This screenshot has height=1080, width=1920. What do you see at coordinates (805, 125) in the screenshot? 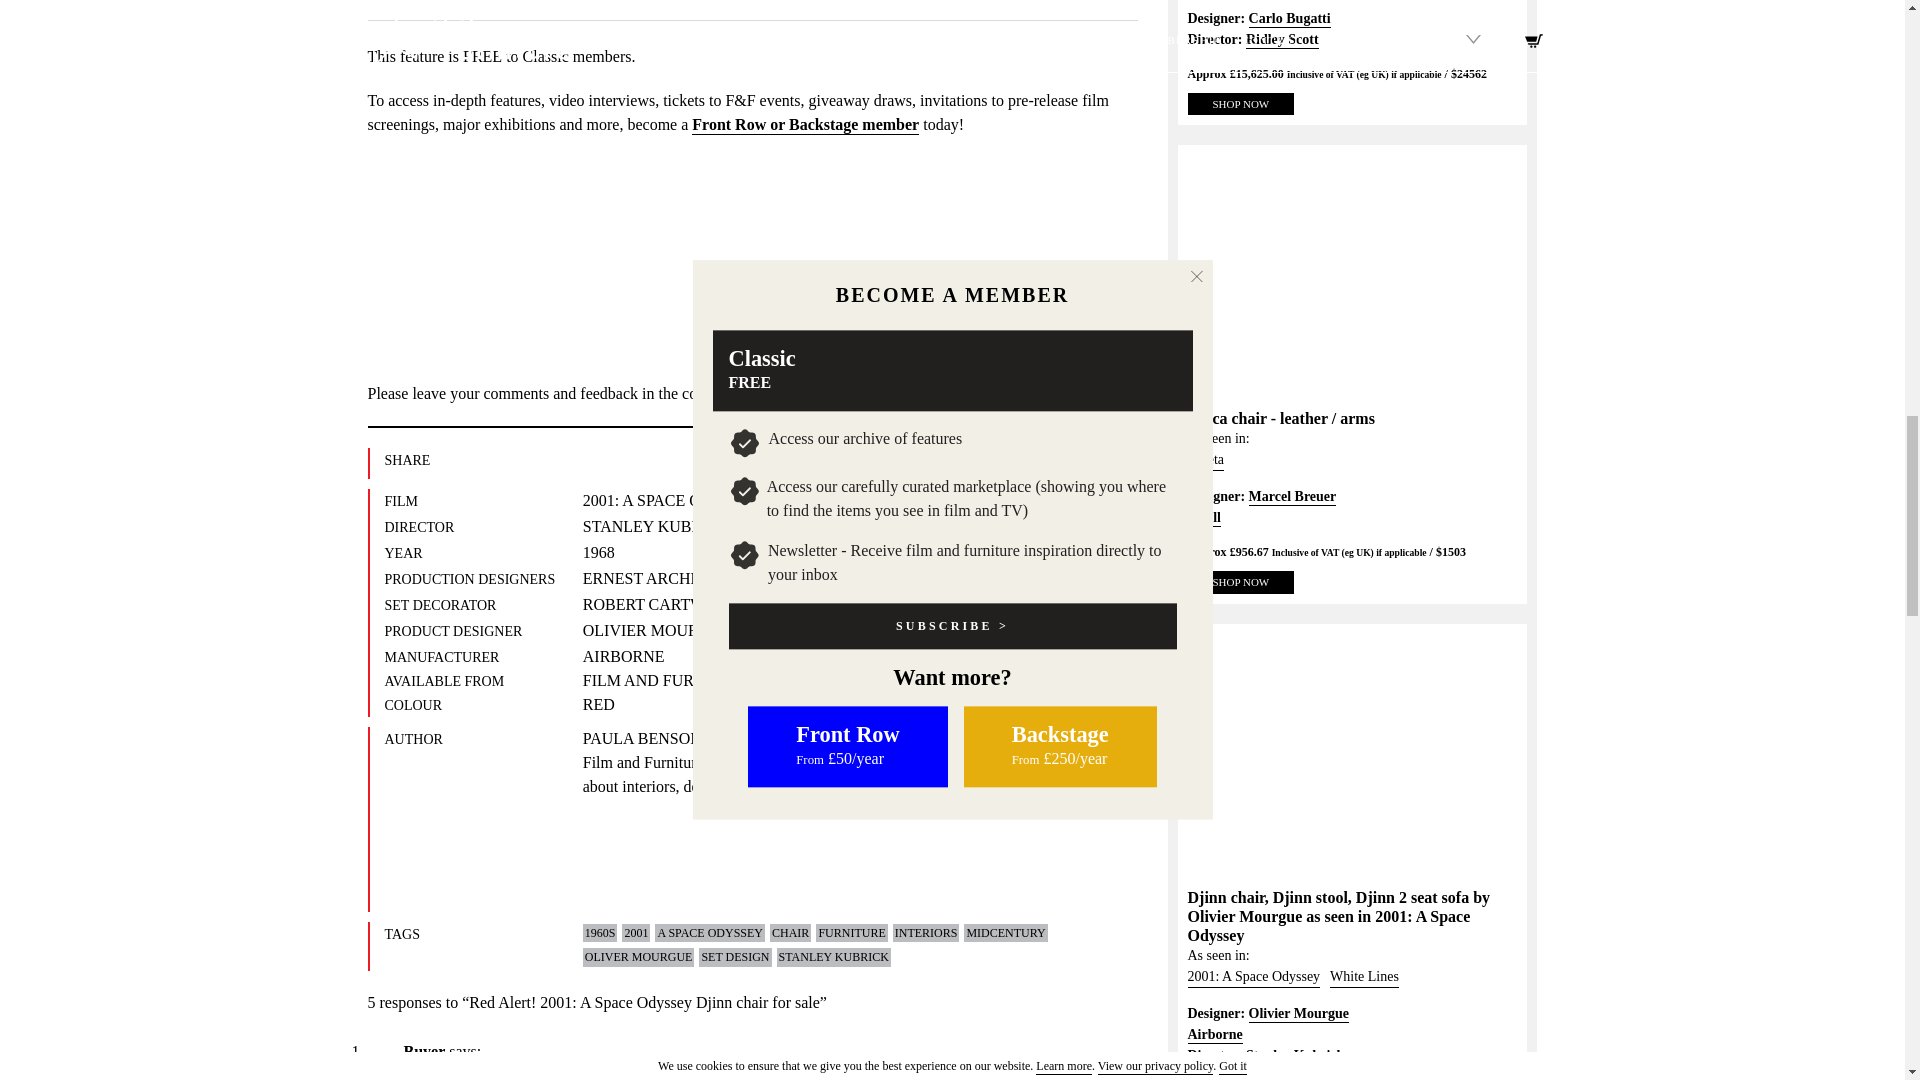
I see `Front Row or Backstage member` at bounding box center [805, 125].